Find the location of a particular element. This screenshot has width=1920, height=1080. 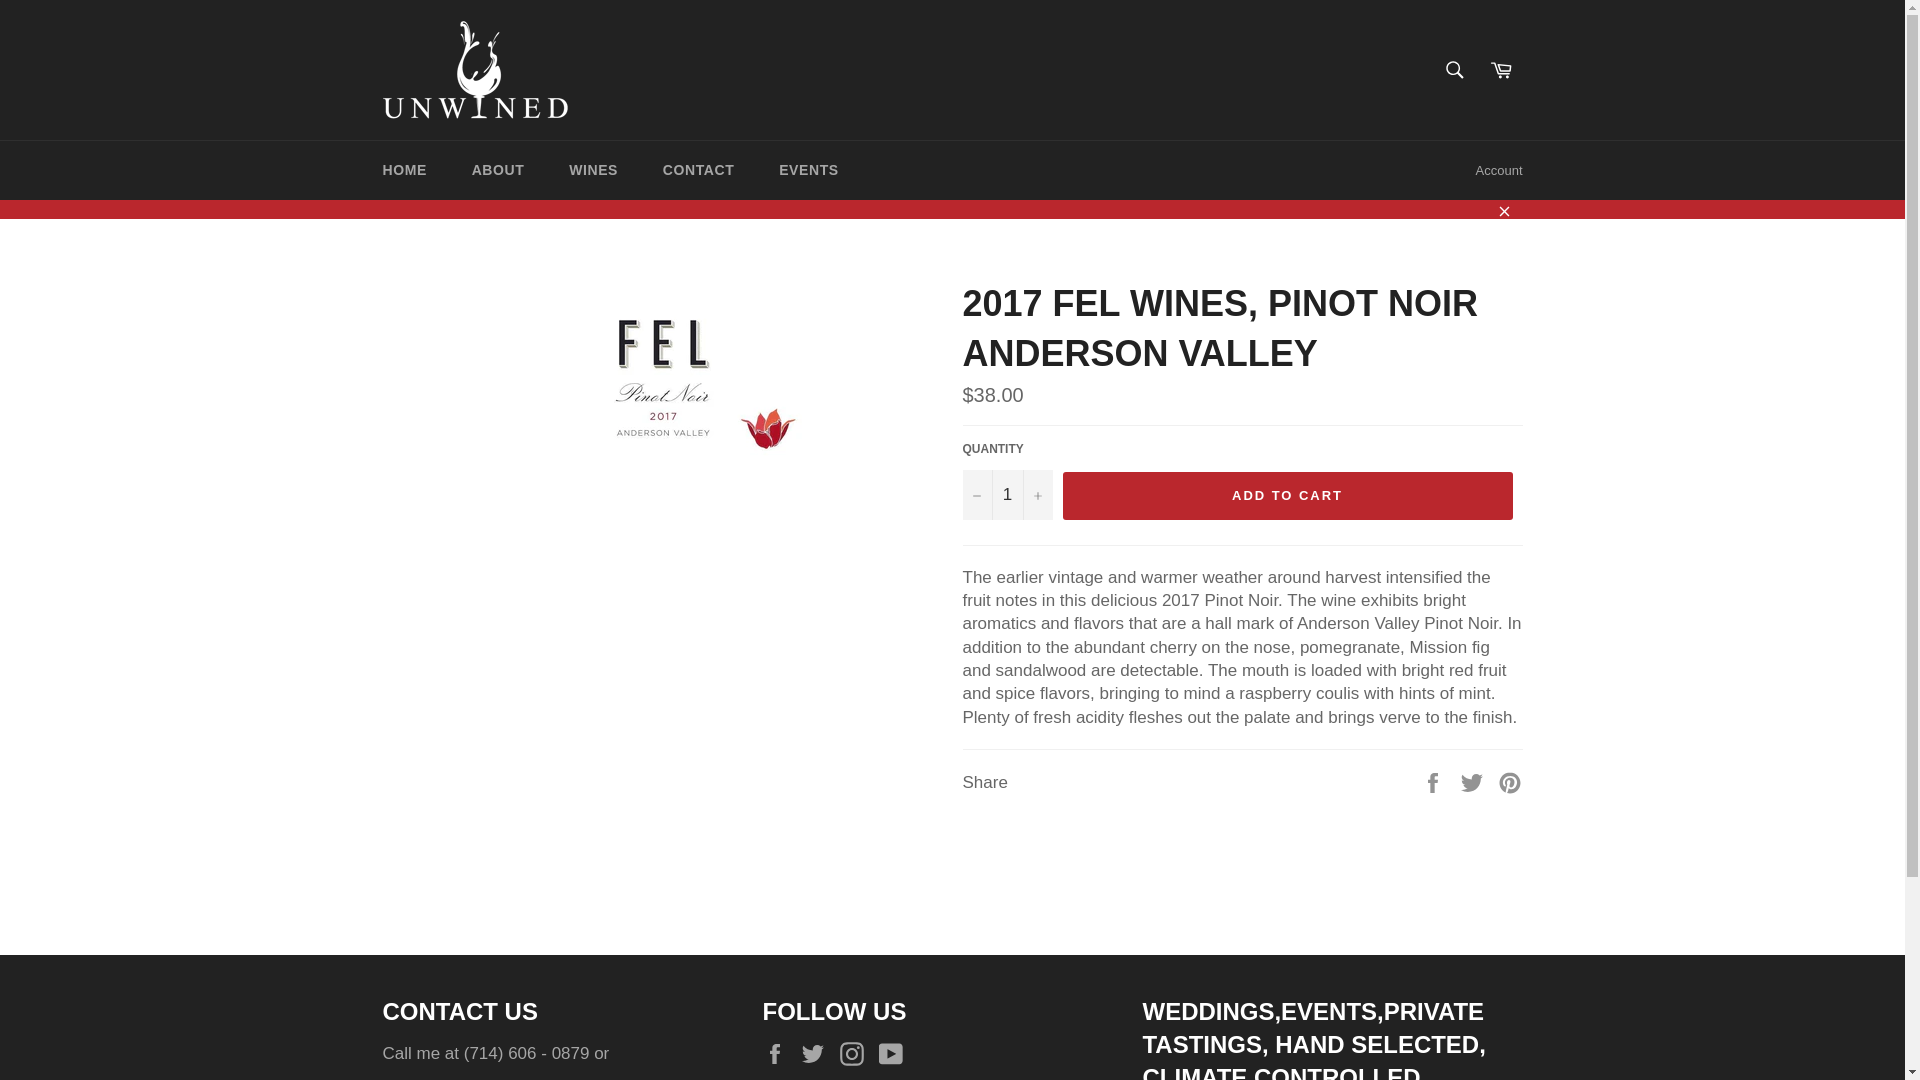

Instagram is located at coordinates (856, 1054).